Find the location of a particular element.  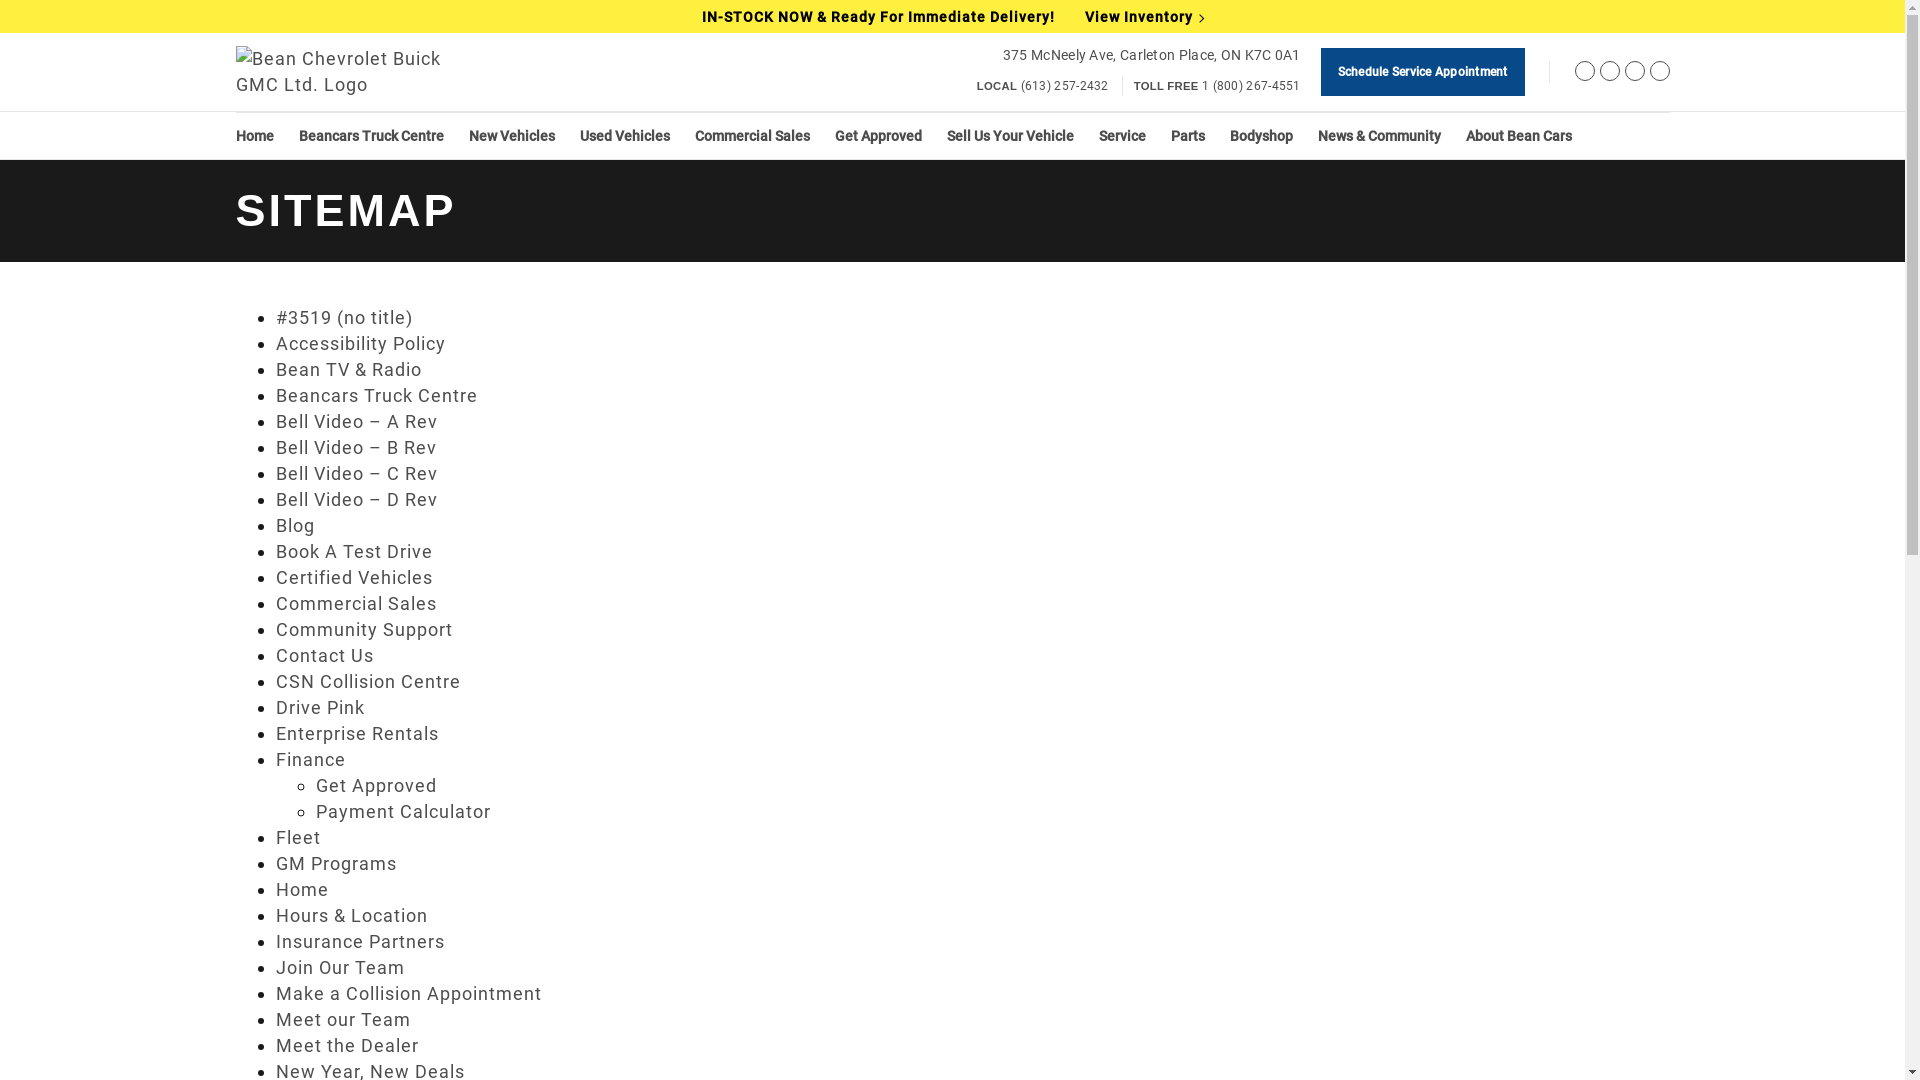

GM Programs is located at coordinates (336, 864).